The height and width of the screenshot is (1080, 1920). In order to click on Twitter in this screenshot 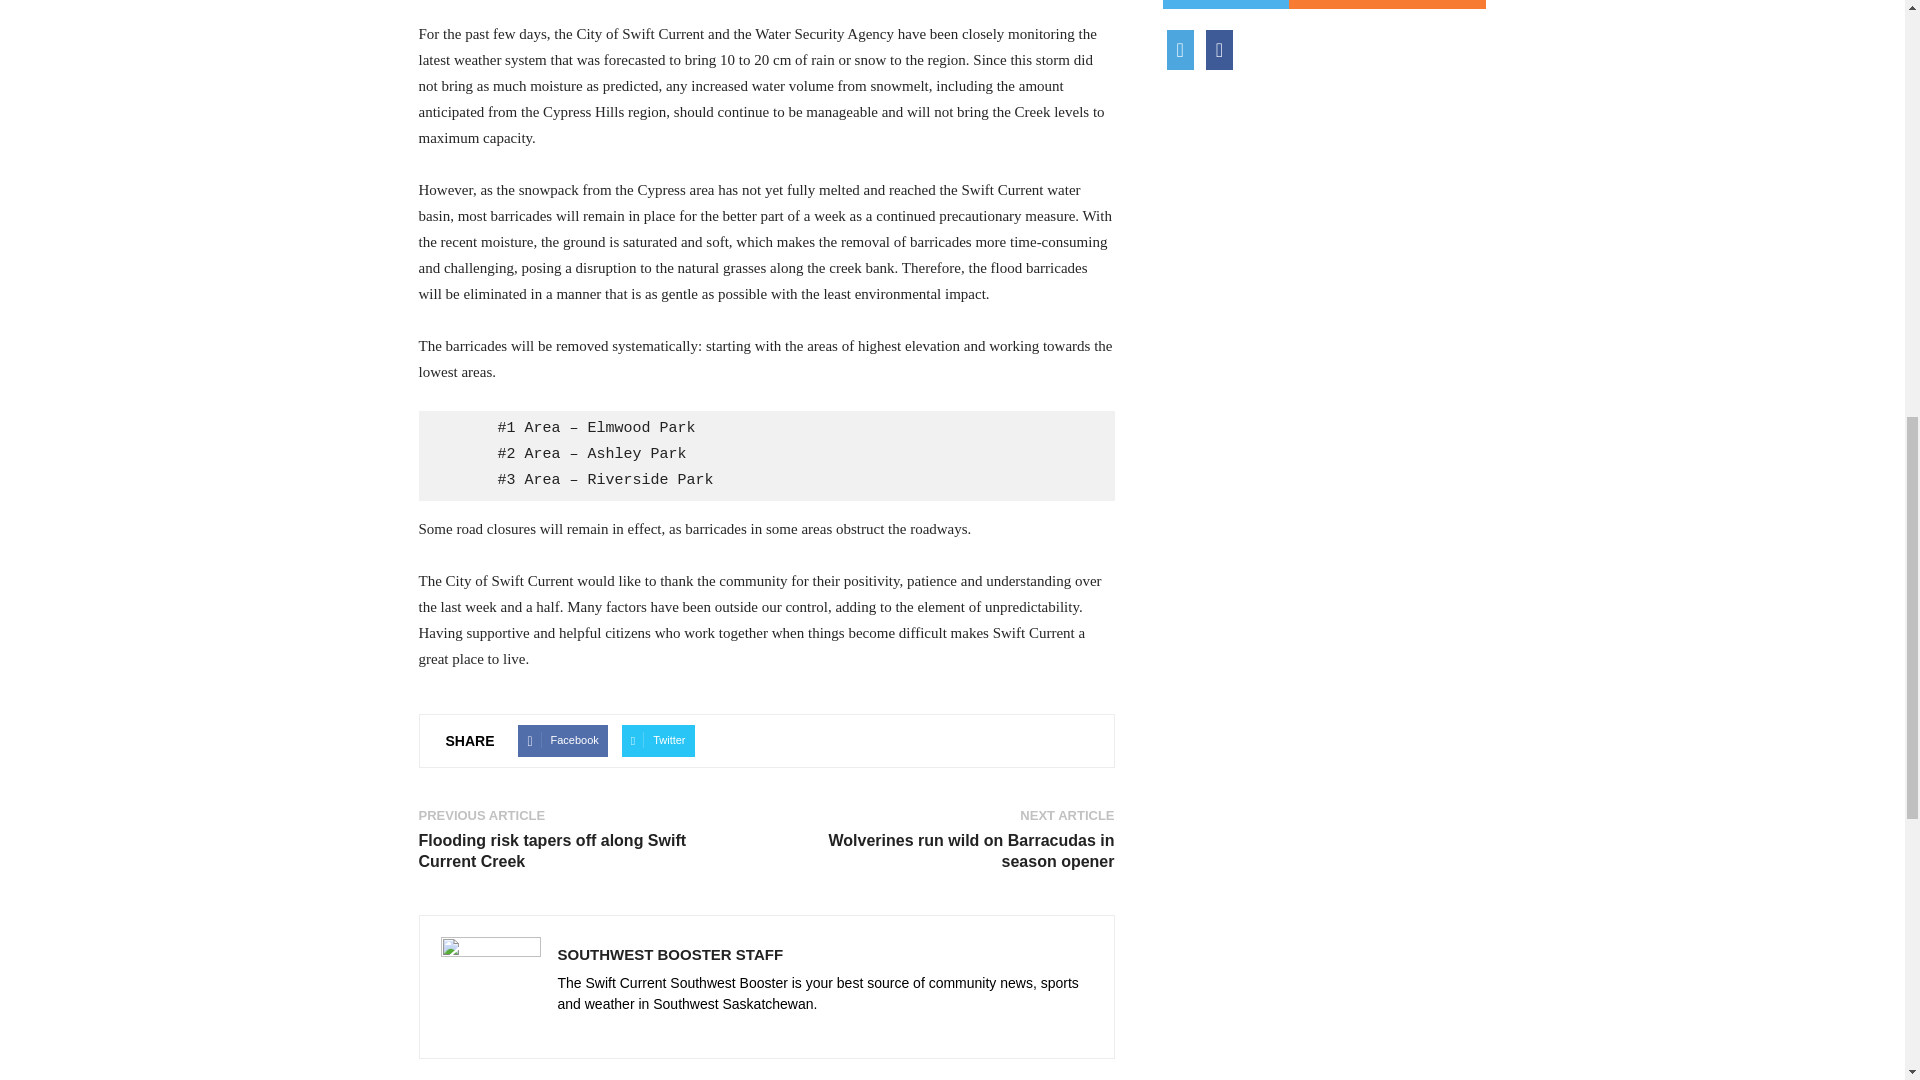, I will do `click(658, 740)`.